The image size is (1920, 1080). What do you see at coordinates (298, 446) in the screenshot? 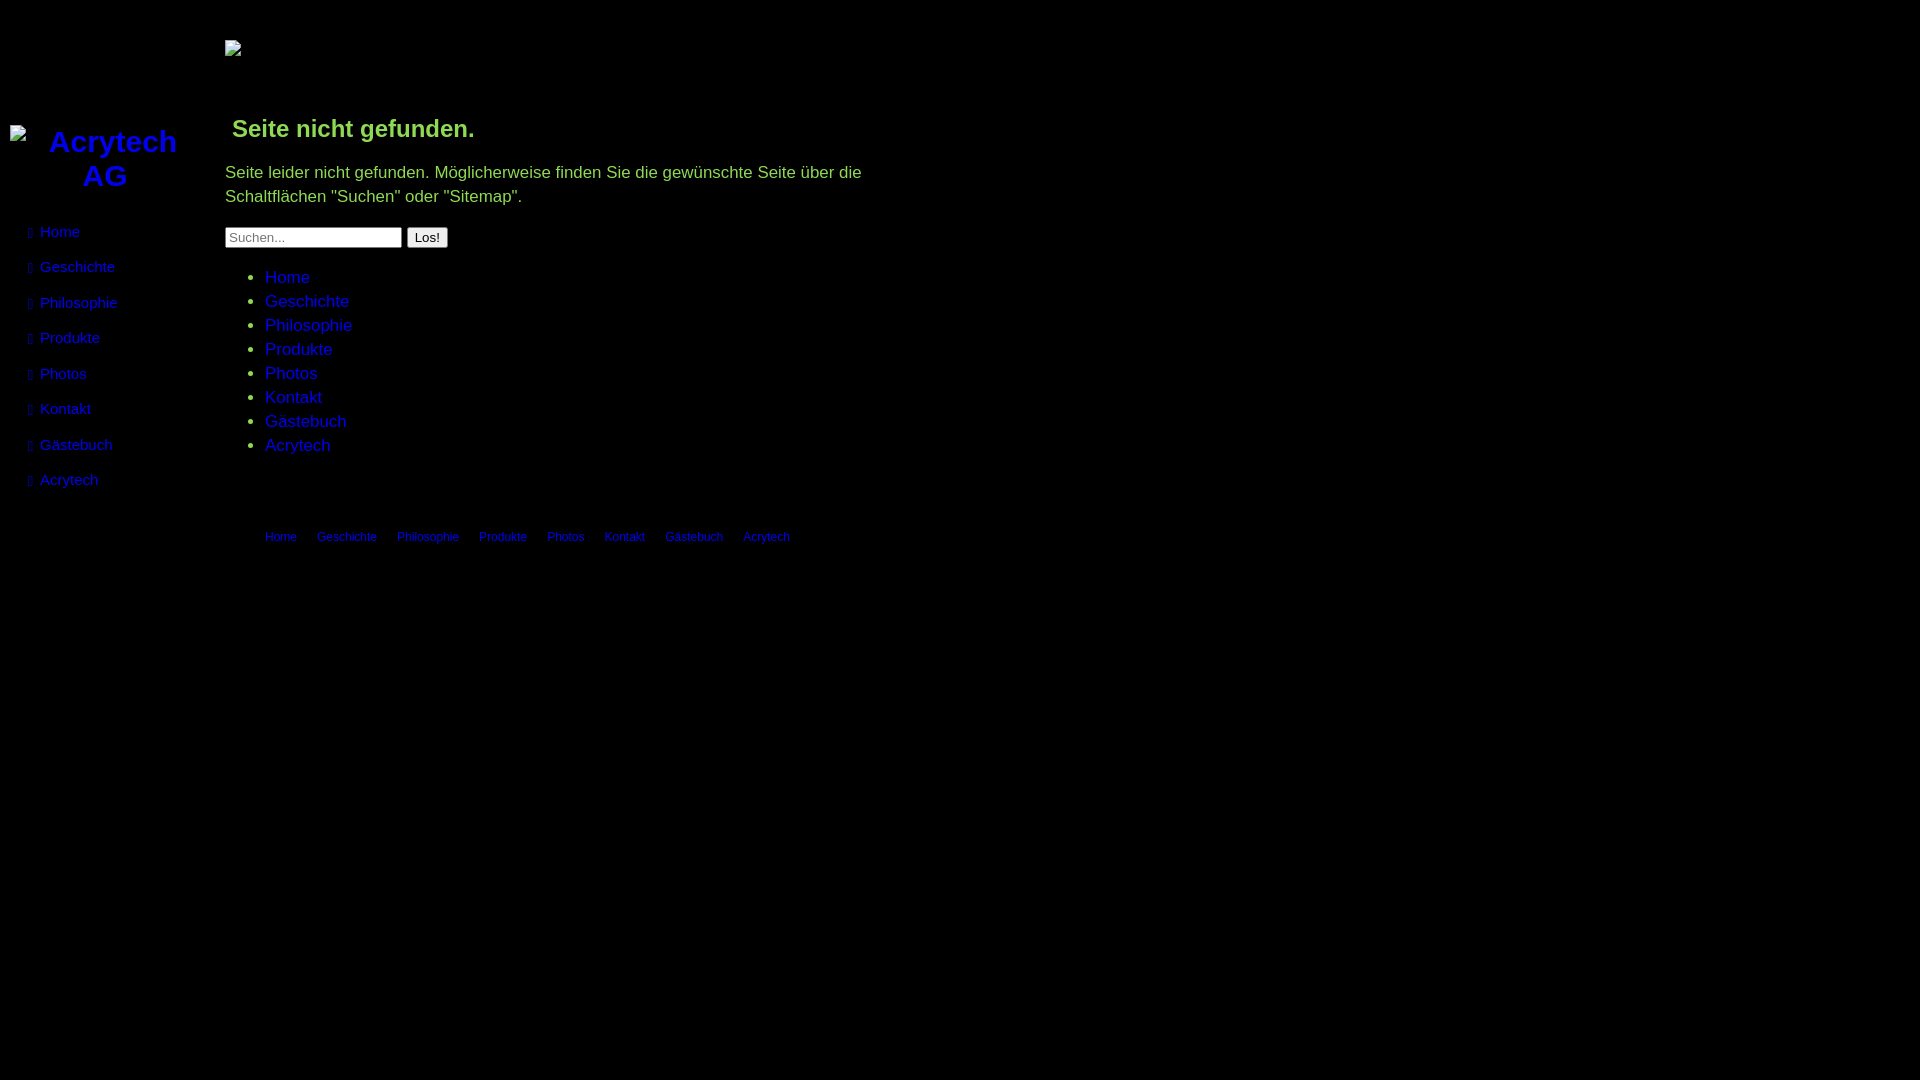
I see `Acrytech` at bounding box center [298, 446].